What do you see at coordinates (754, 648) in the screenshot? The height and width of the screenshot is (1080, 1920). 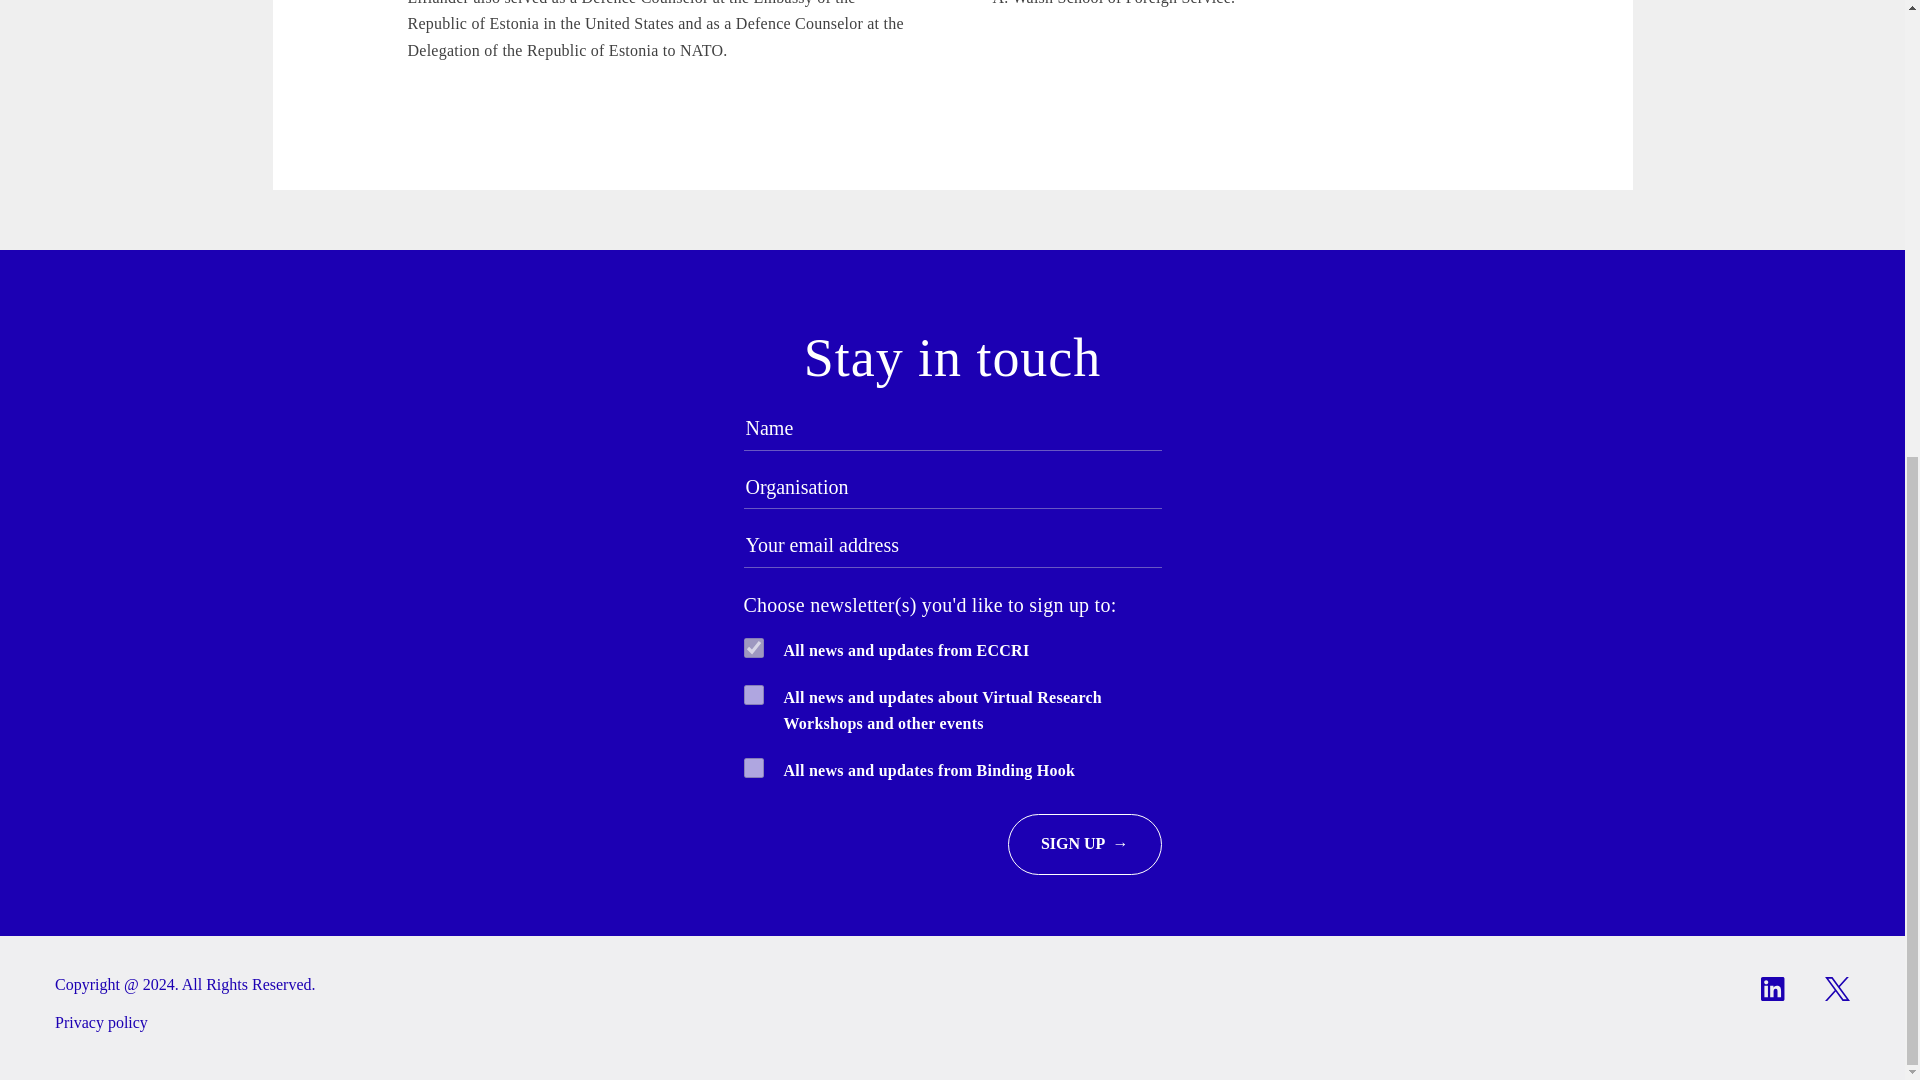 I see `bcfdcbac69` at bounding box center [754, 648].